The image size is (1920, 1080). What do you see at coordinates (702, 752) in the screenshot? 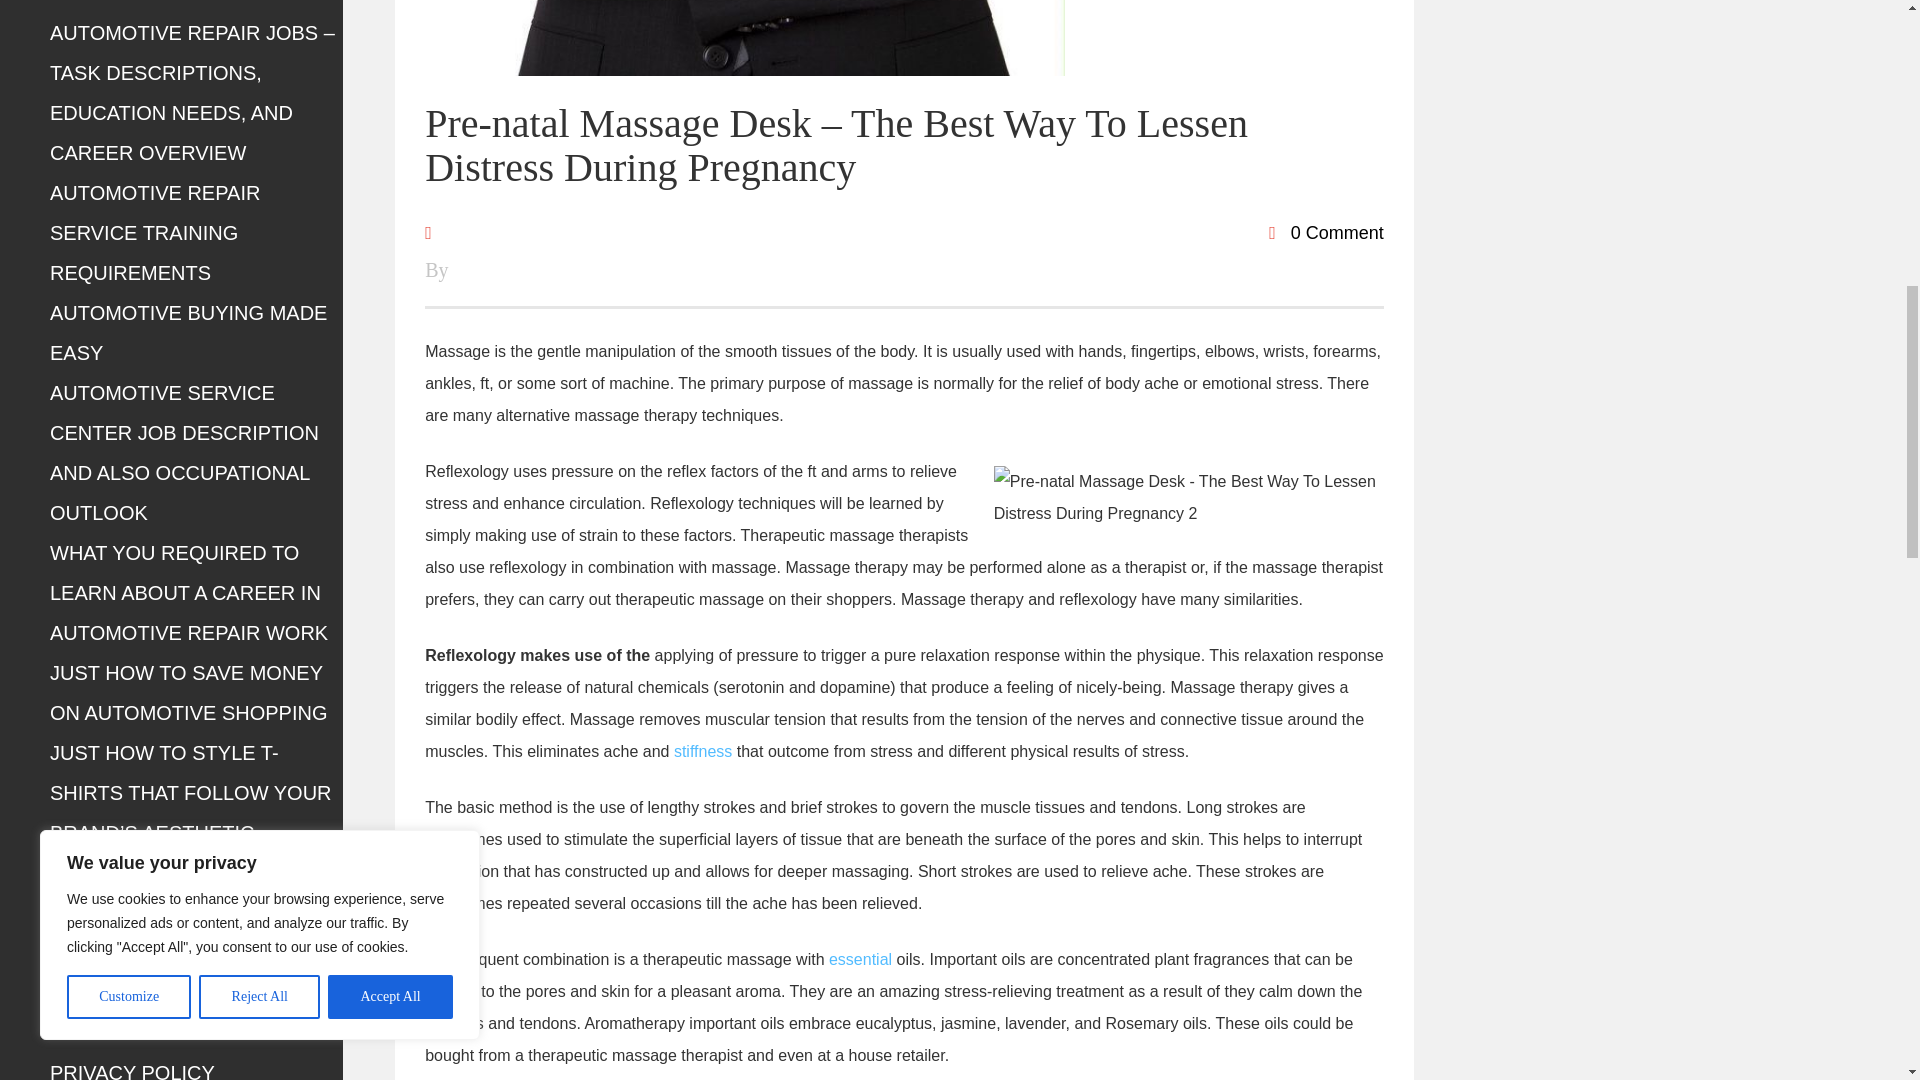
I see `stiffness` at bounding box center [702, 752].